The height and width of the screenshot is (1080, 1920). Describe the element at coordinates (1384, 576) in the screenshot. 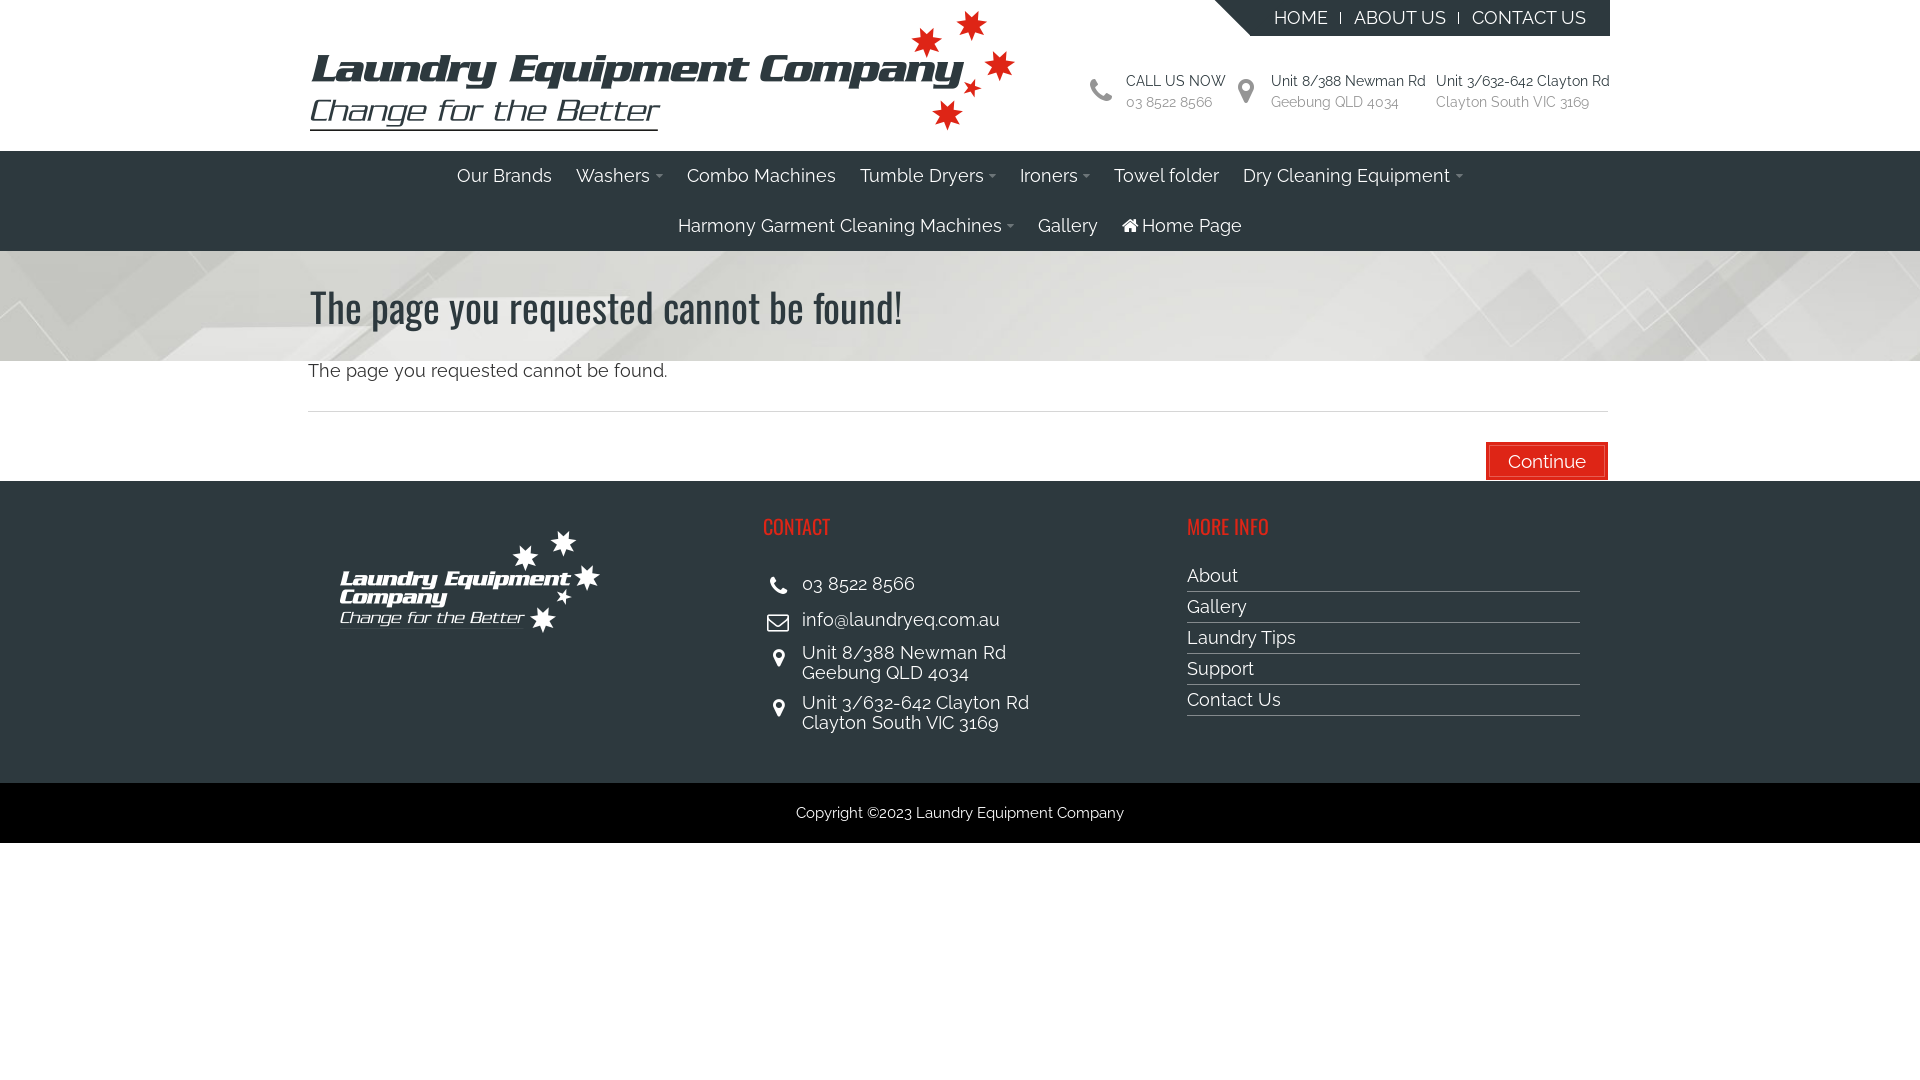

I see `About` at that location.